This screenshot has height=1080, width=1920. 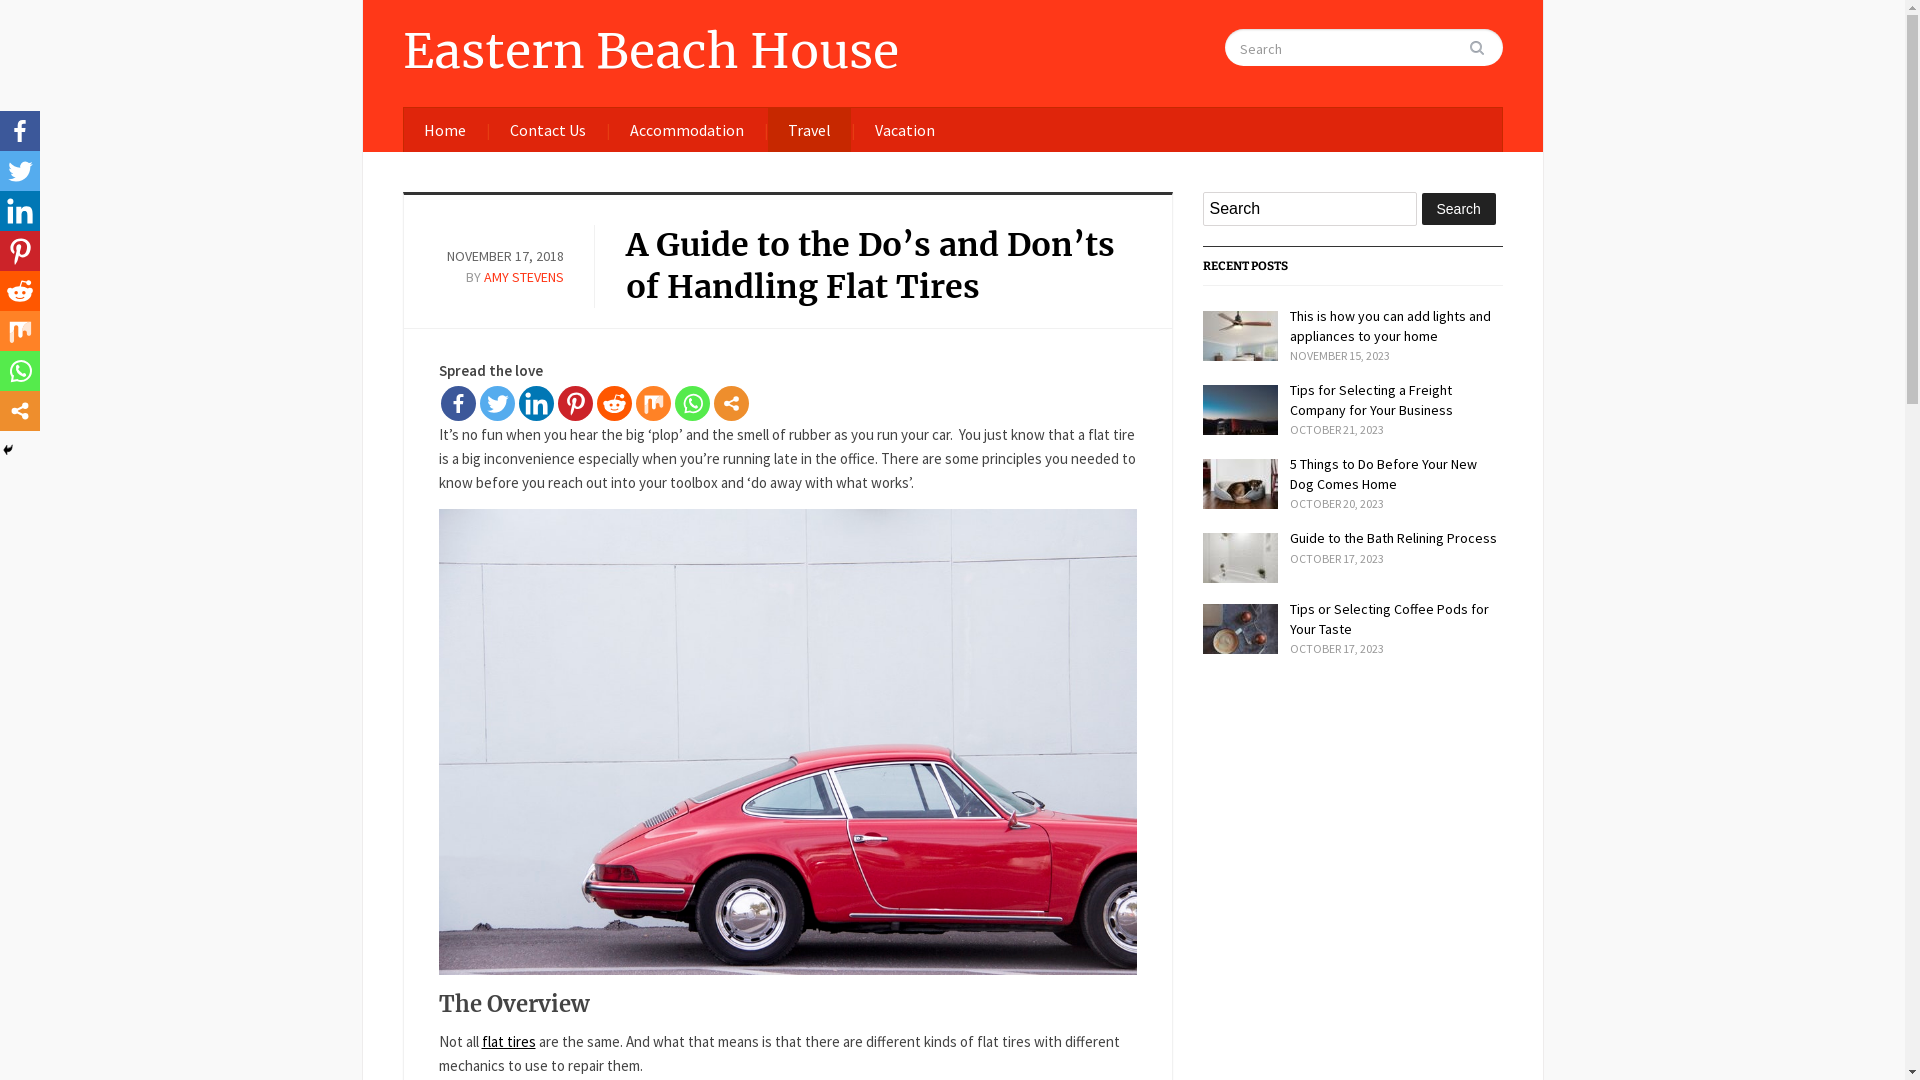 What do you see at coordinates (20, 131) in the screenshot?
I see `Facebook` at bounding box center [20, 131].